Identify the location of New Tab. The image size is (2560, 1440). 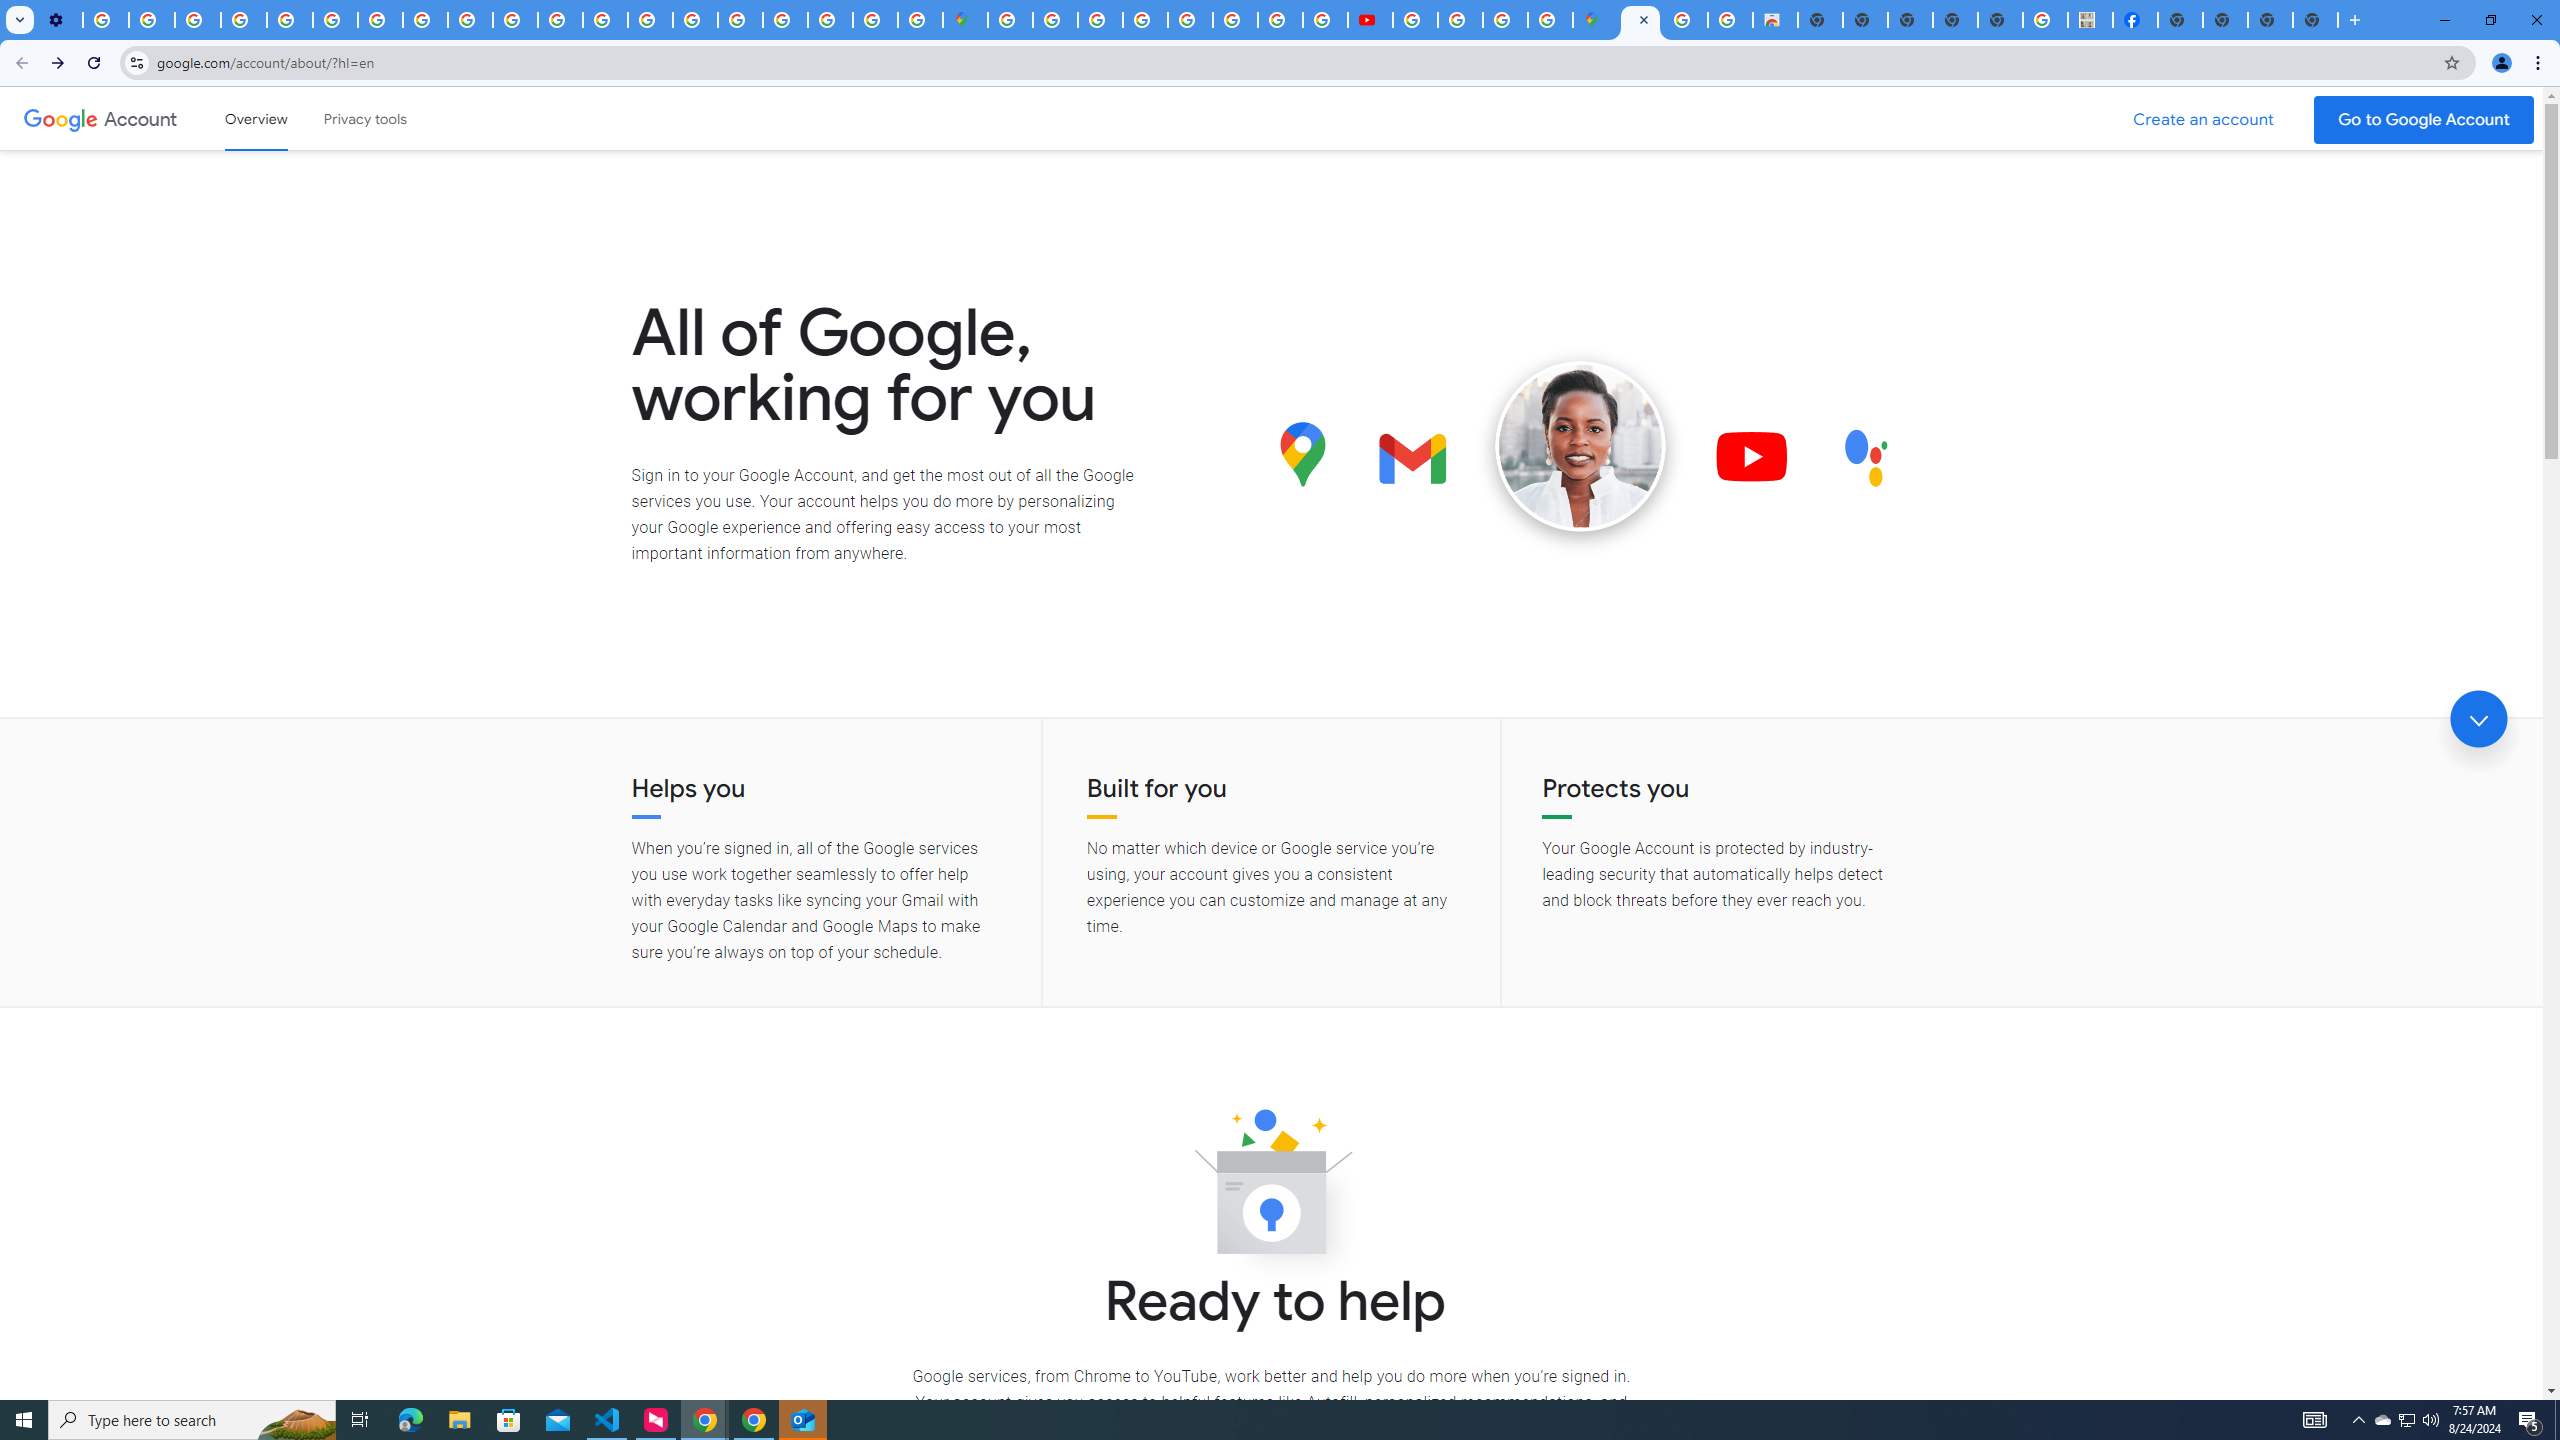
(2179, 20).